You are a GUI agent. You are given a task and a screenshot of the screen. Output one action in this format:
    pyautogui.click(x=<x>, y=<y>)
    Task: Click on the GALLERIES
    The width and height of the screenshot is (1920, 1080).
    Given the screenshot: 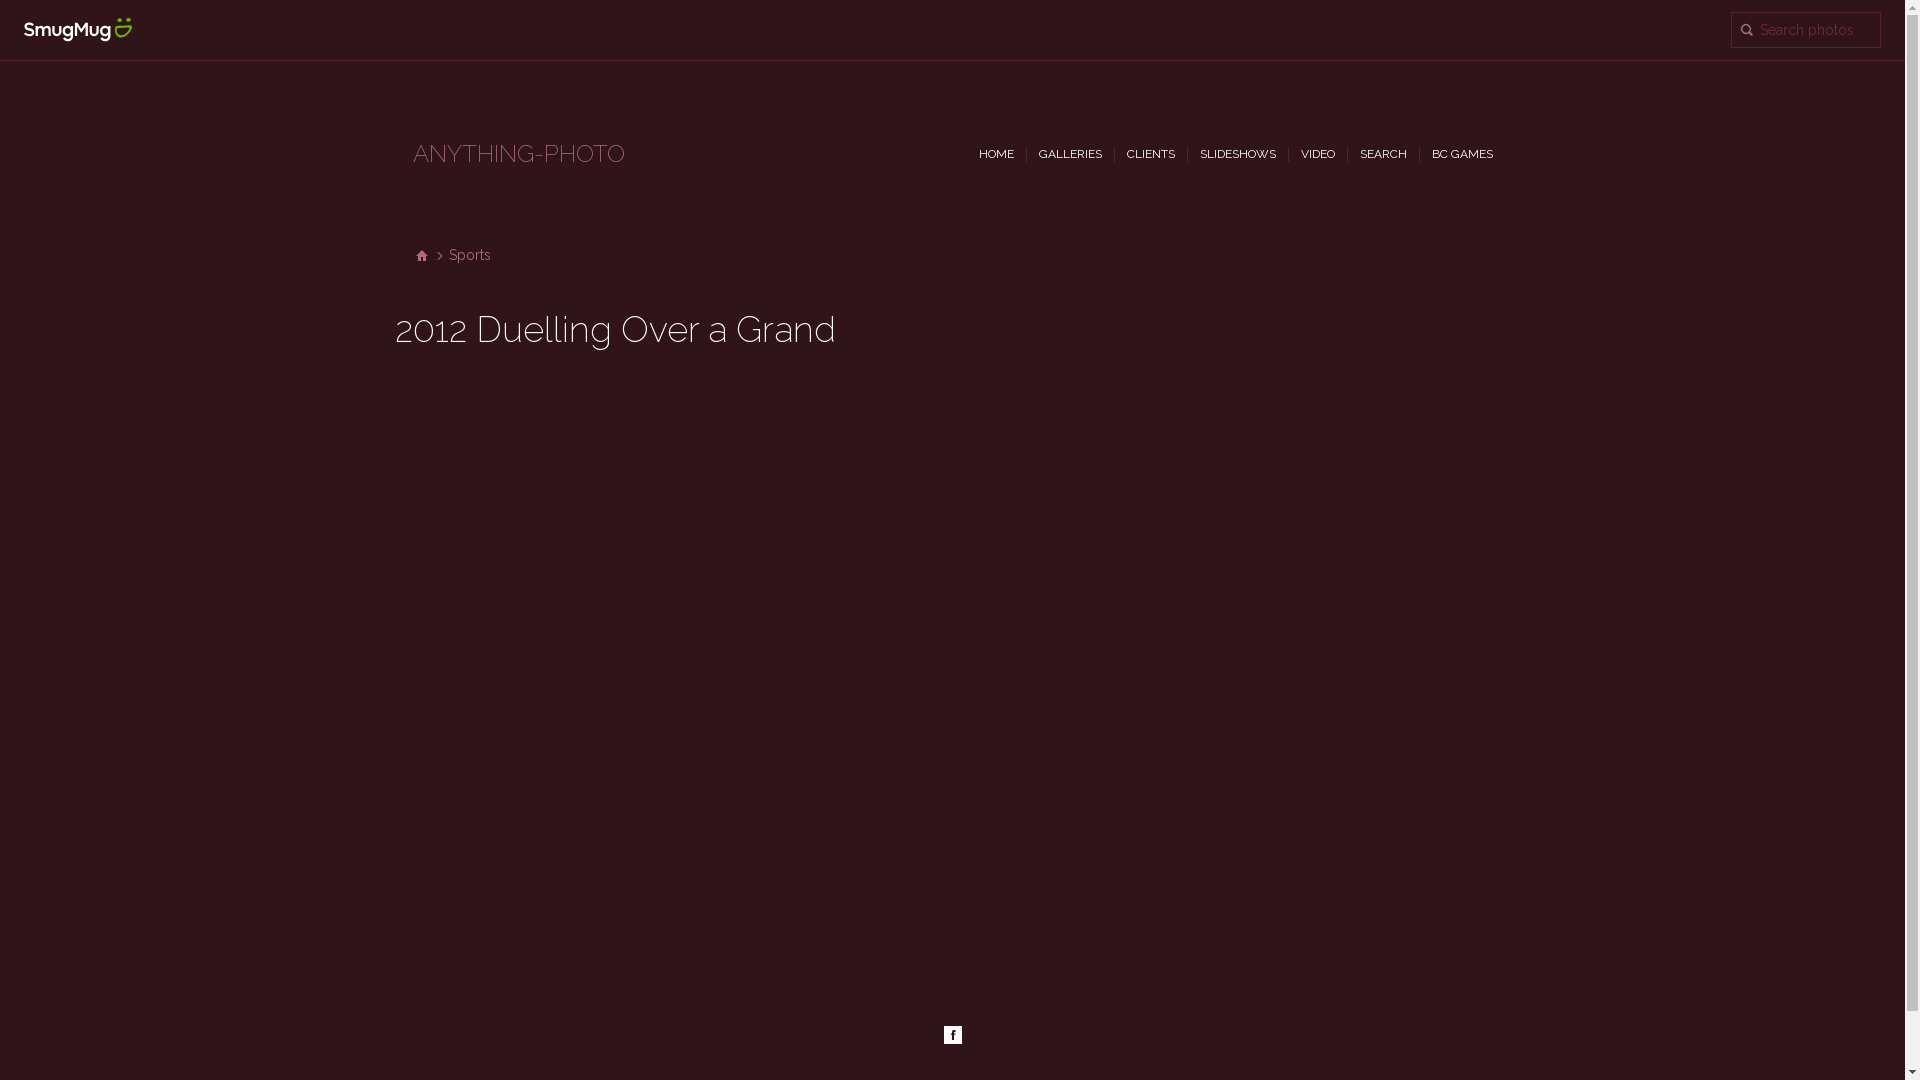 What is the action you would take?
    pyautogui.click(x=1070, y=154)
    